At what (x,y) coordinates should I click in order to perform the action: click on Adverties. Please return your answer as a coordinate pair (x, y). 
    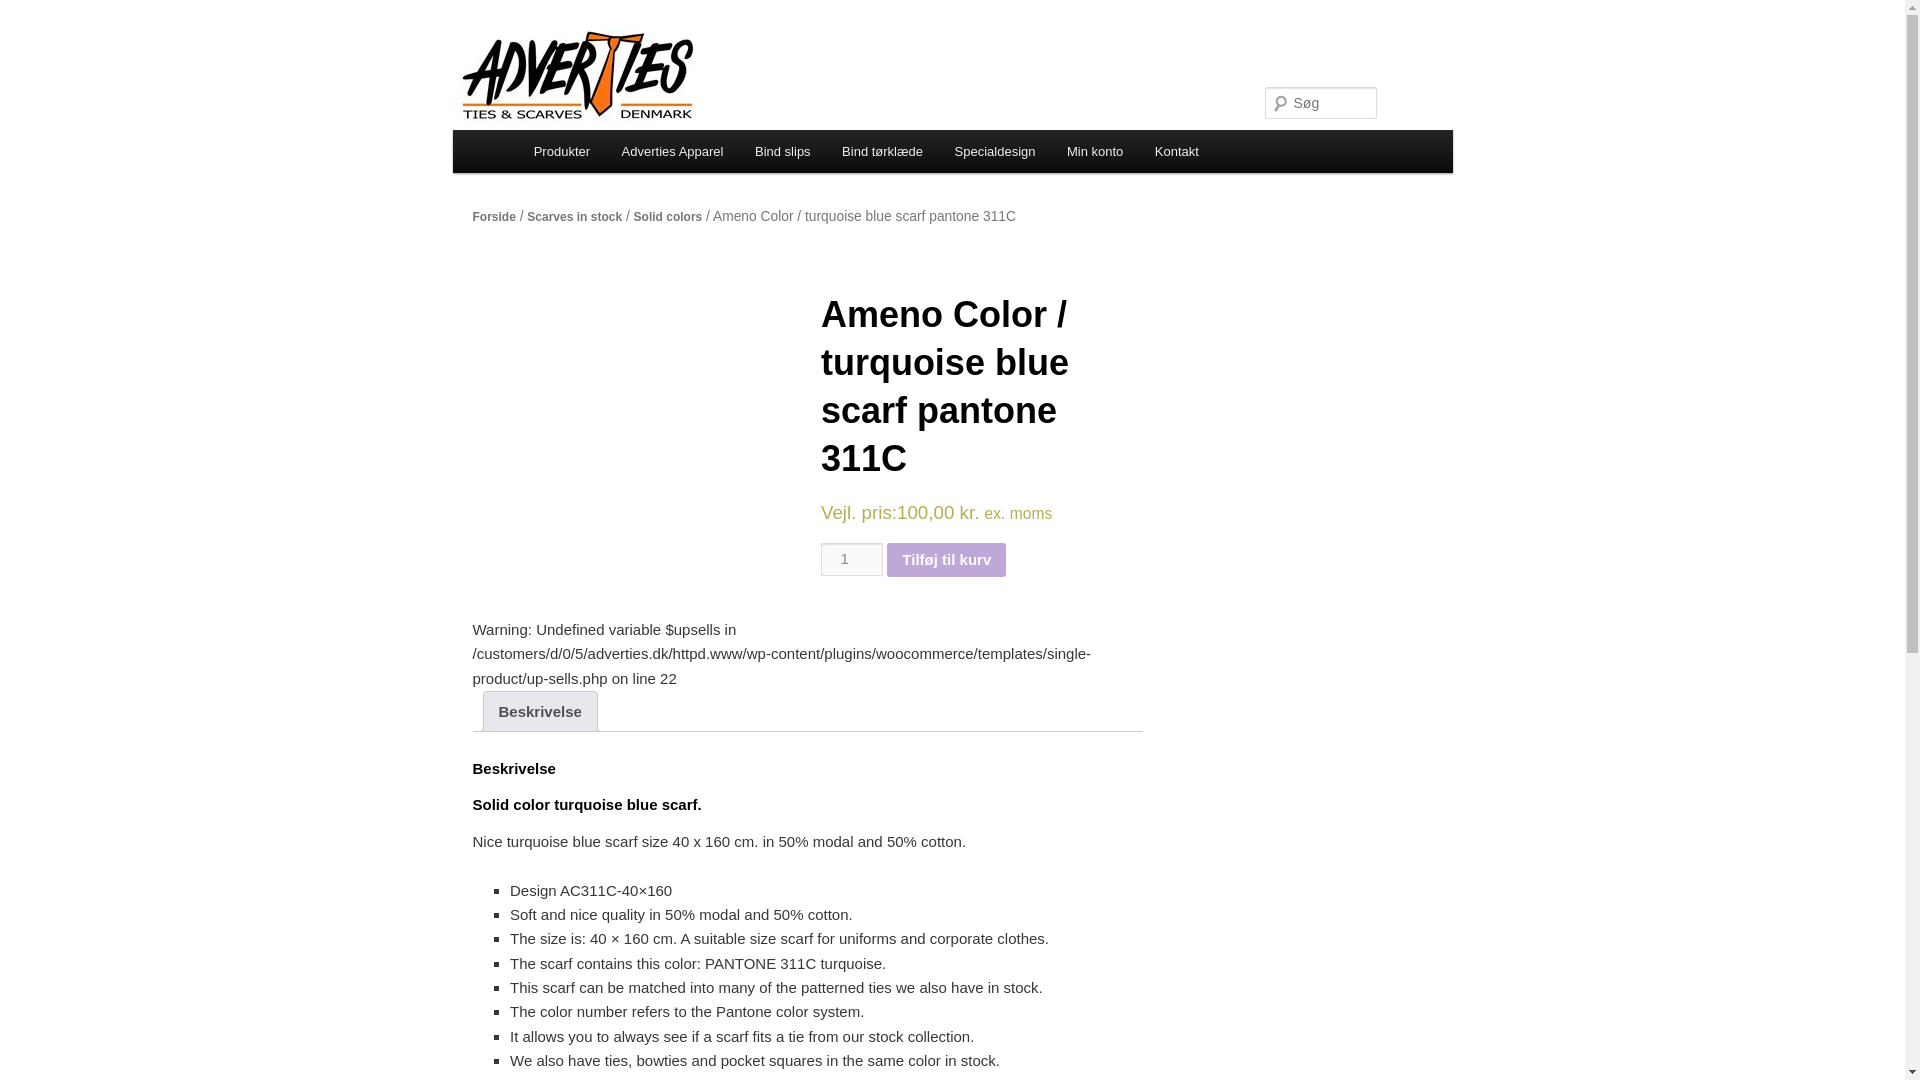
    Looking at the image, I should click on (596, 102).